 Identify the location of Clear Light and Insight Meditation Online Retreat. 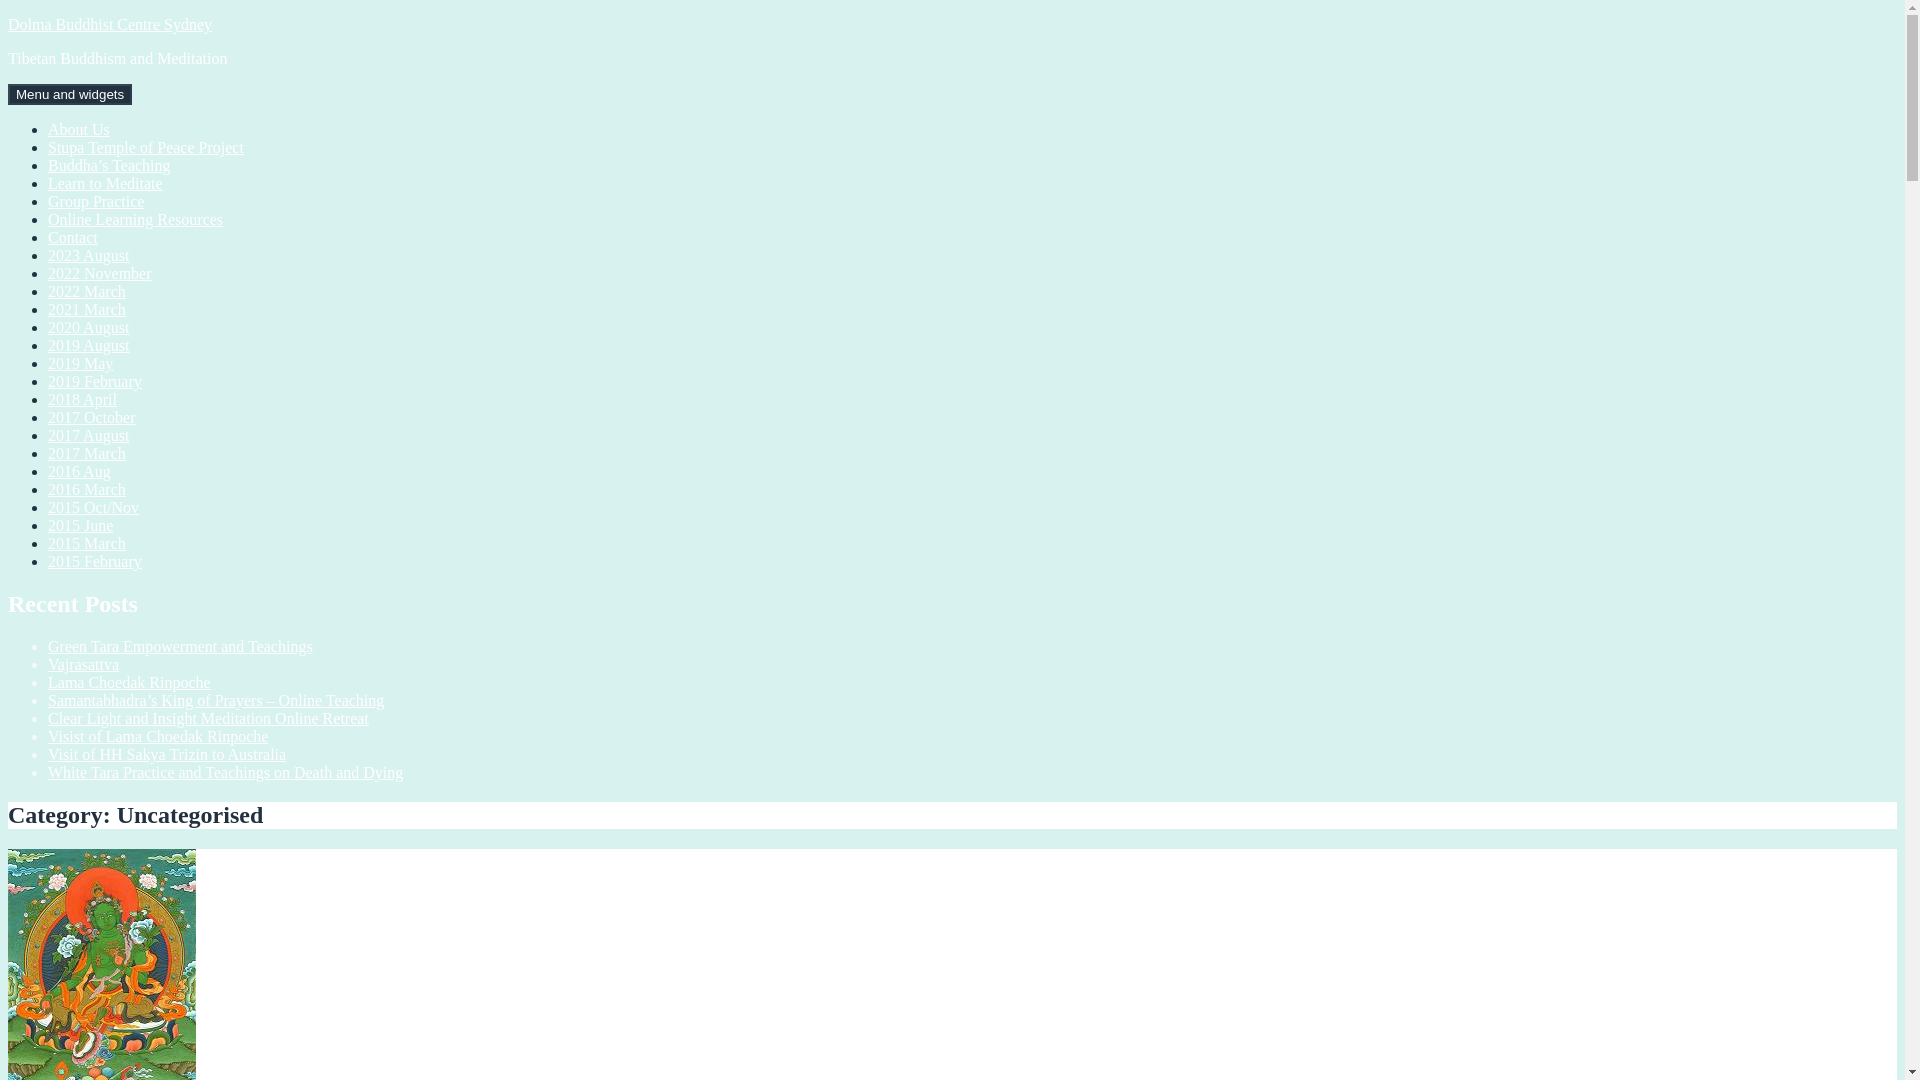
(208, 718).